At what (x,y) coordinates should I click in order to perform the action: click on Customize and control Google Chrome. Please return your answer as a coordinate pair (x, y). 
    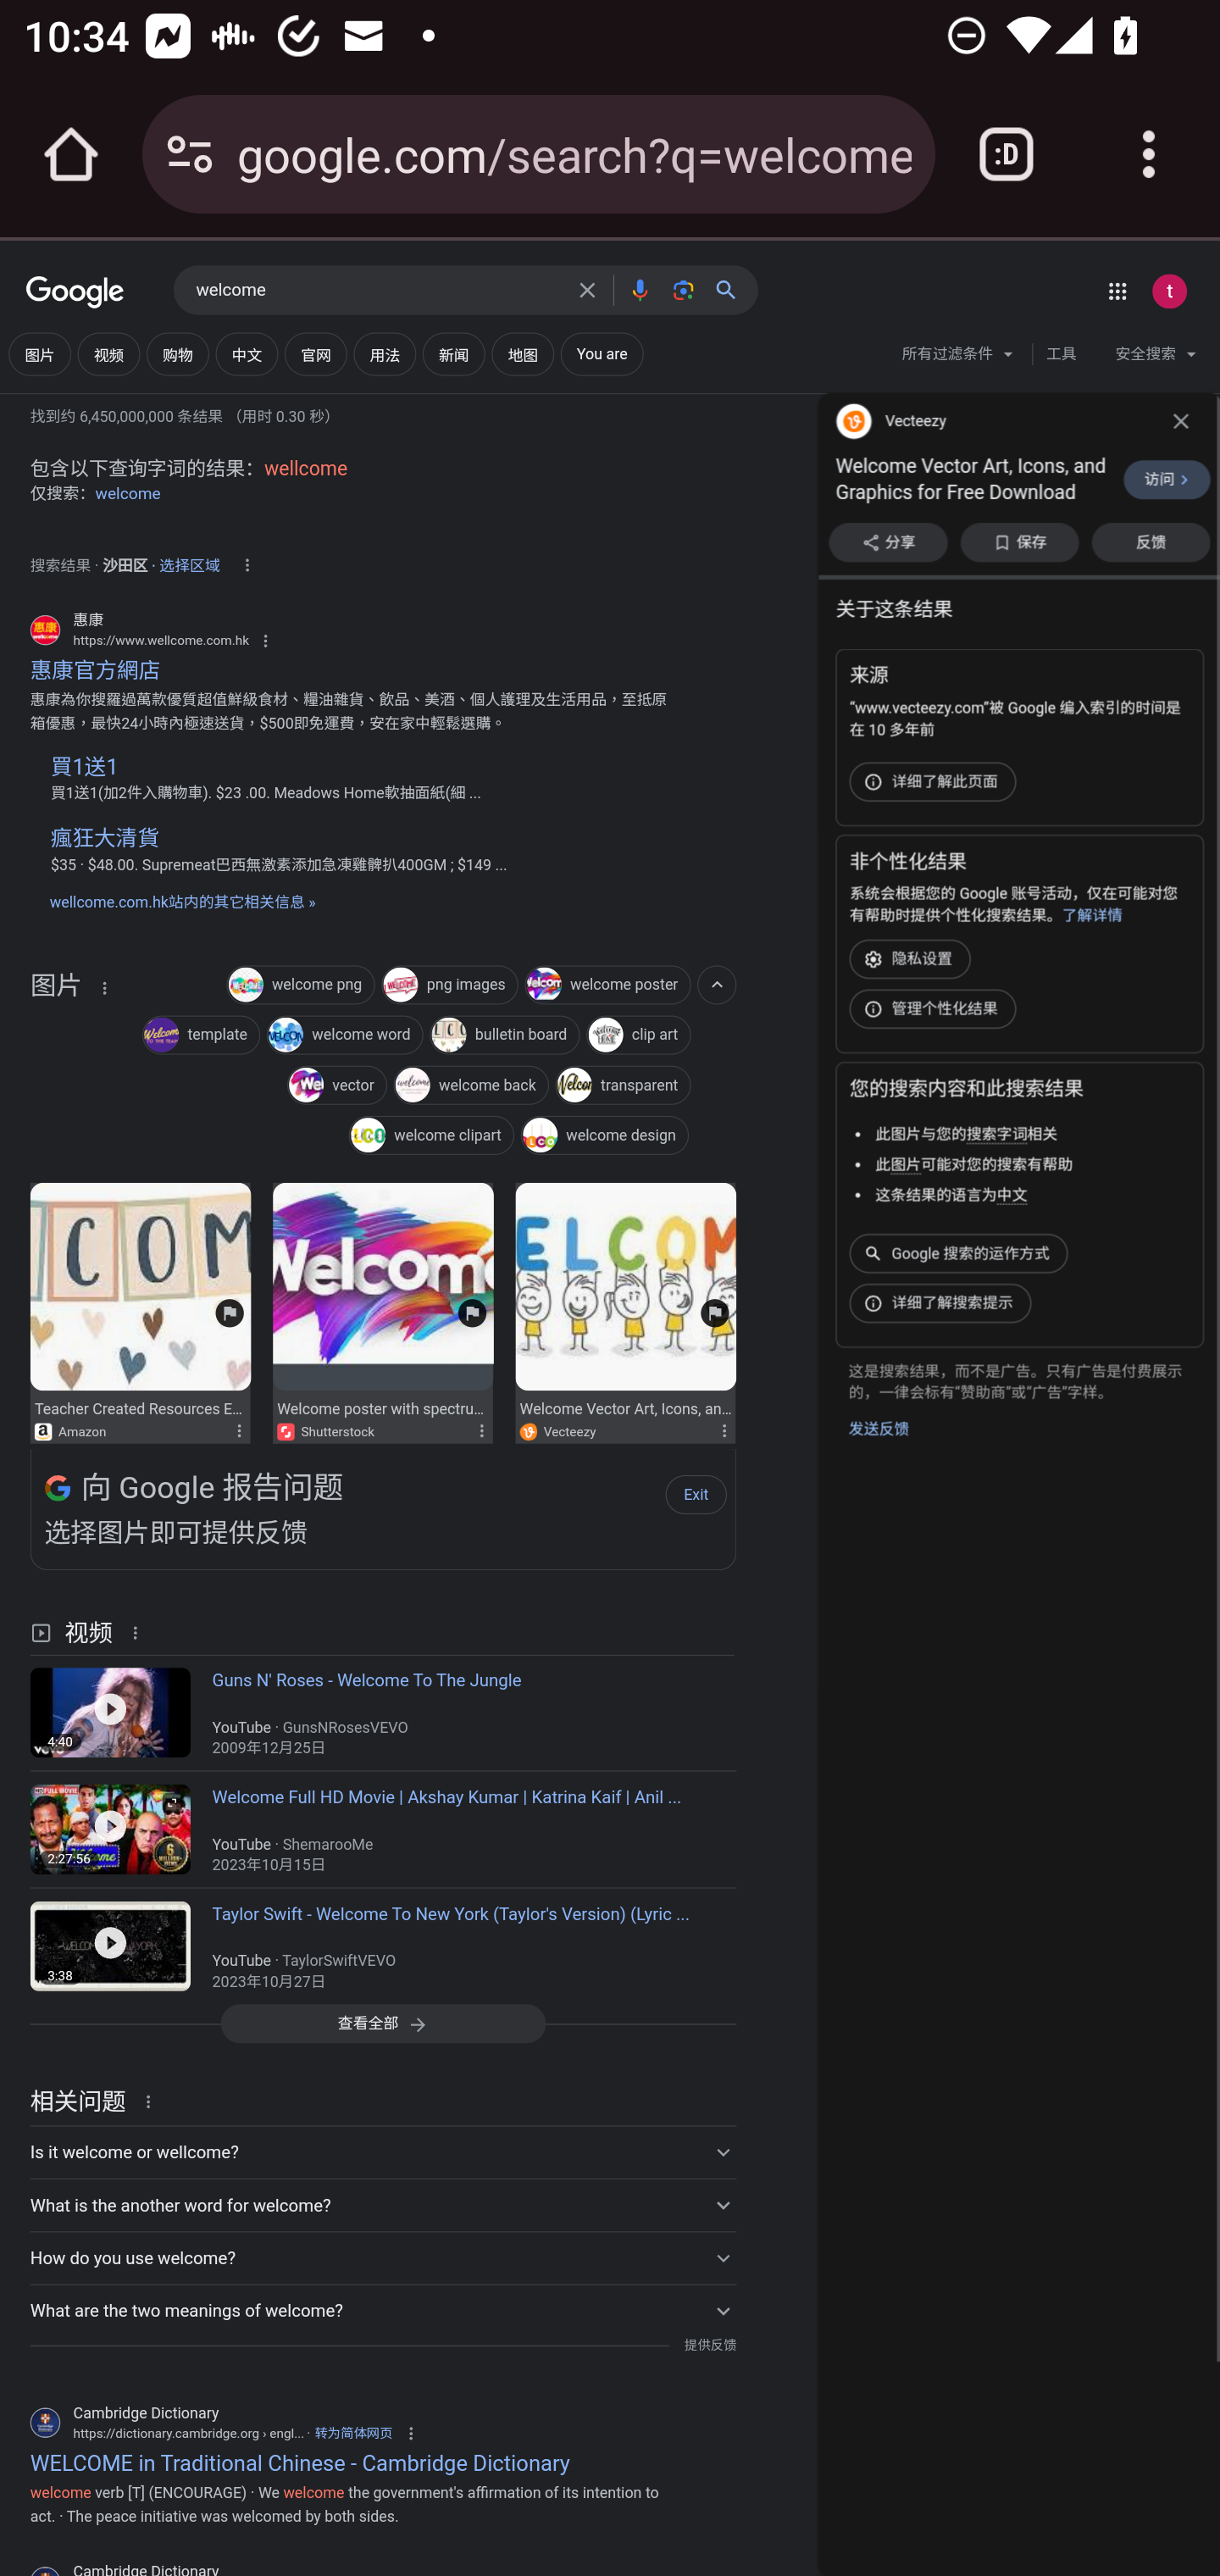
    Looking at the image, I should click on (1149, 154).